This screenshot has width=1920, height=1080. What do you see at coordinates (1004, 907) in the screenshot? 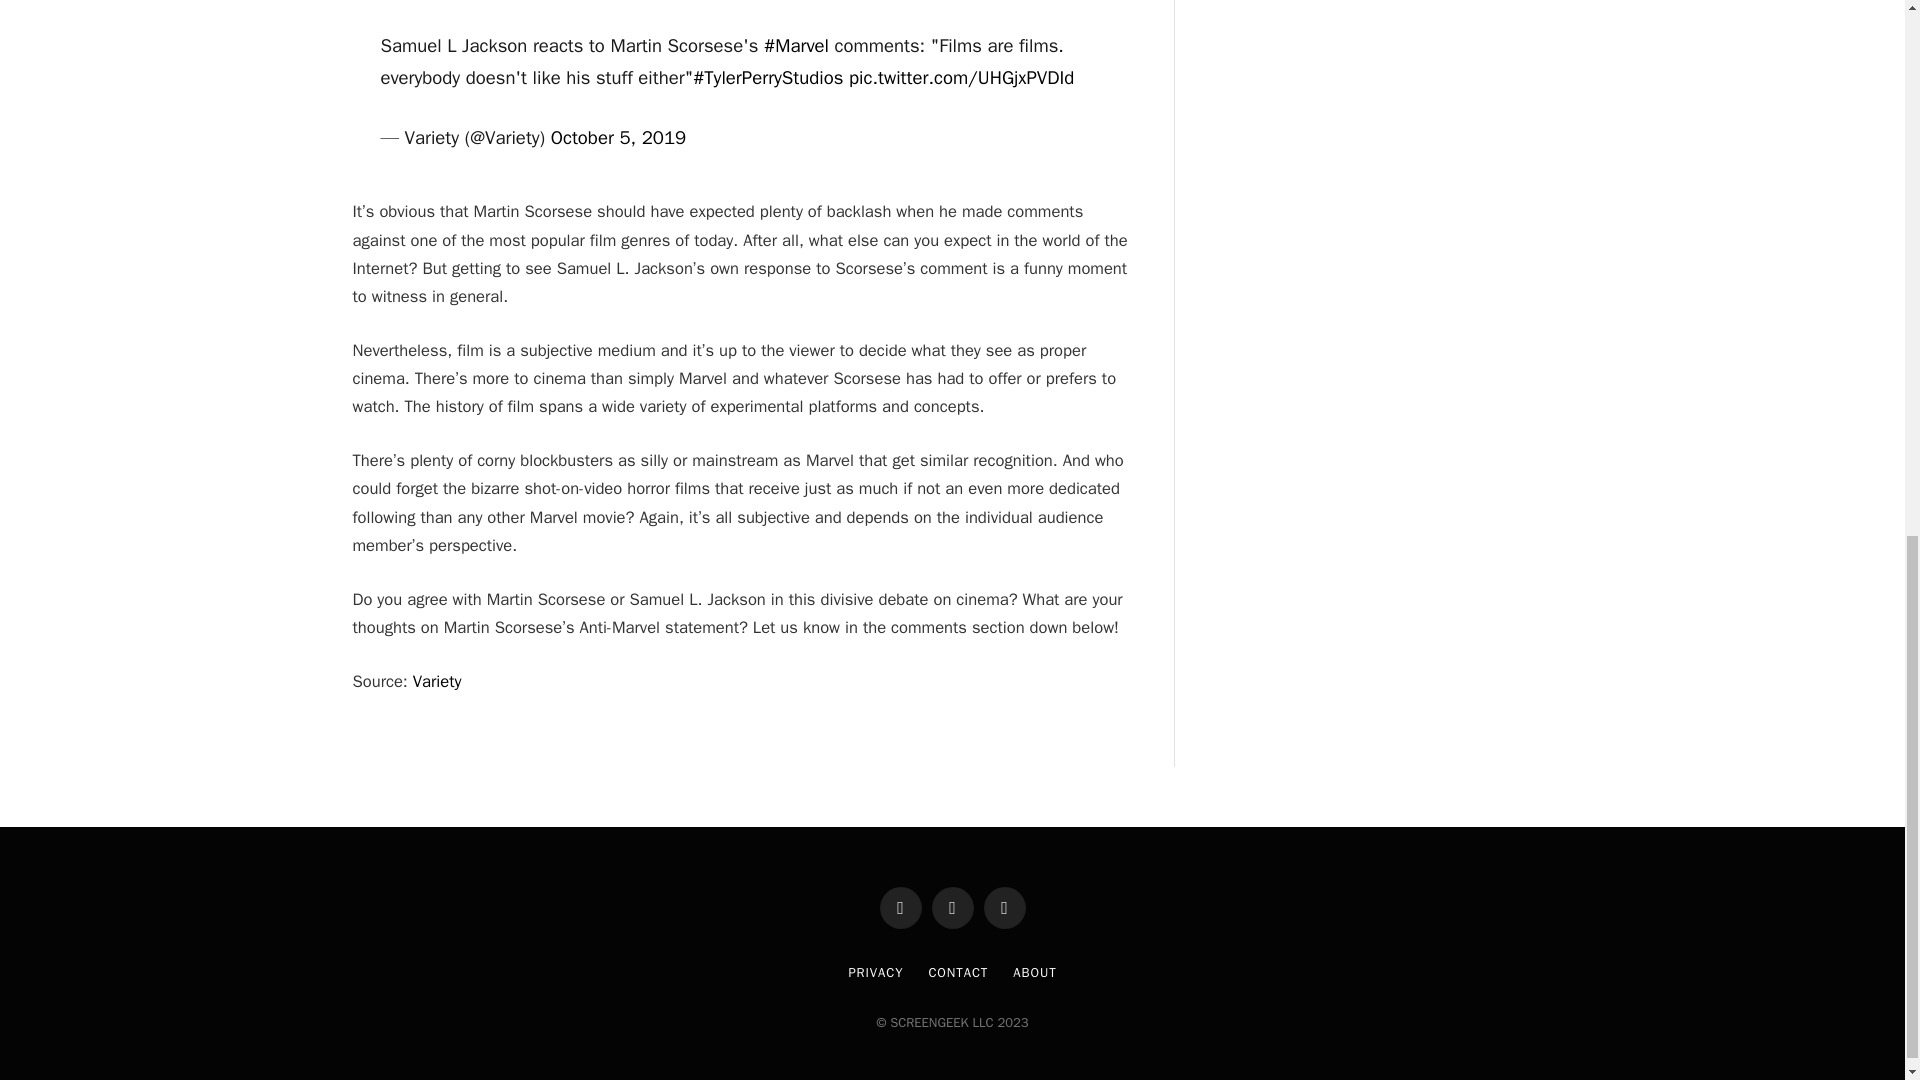
I see `Instagram` at bounding box center [1004, 907].